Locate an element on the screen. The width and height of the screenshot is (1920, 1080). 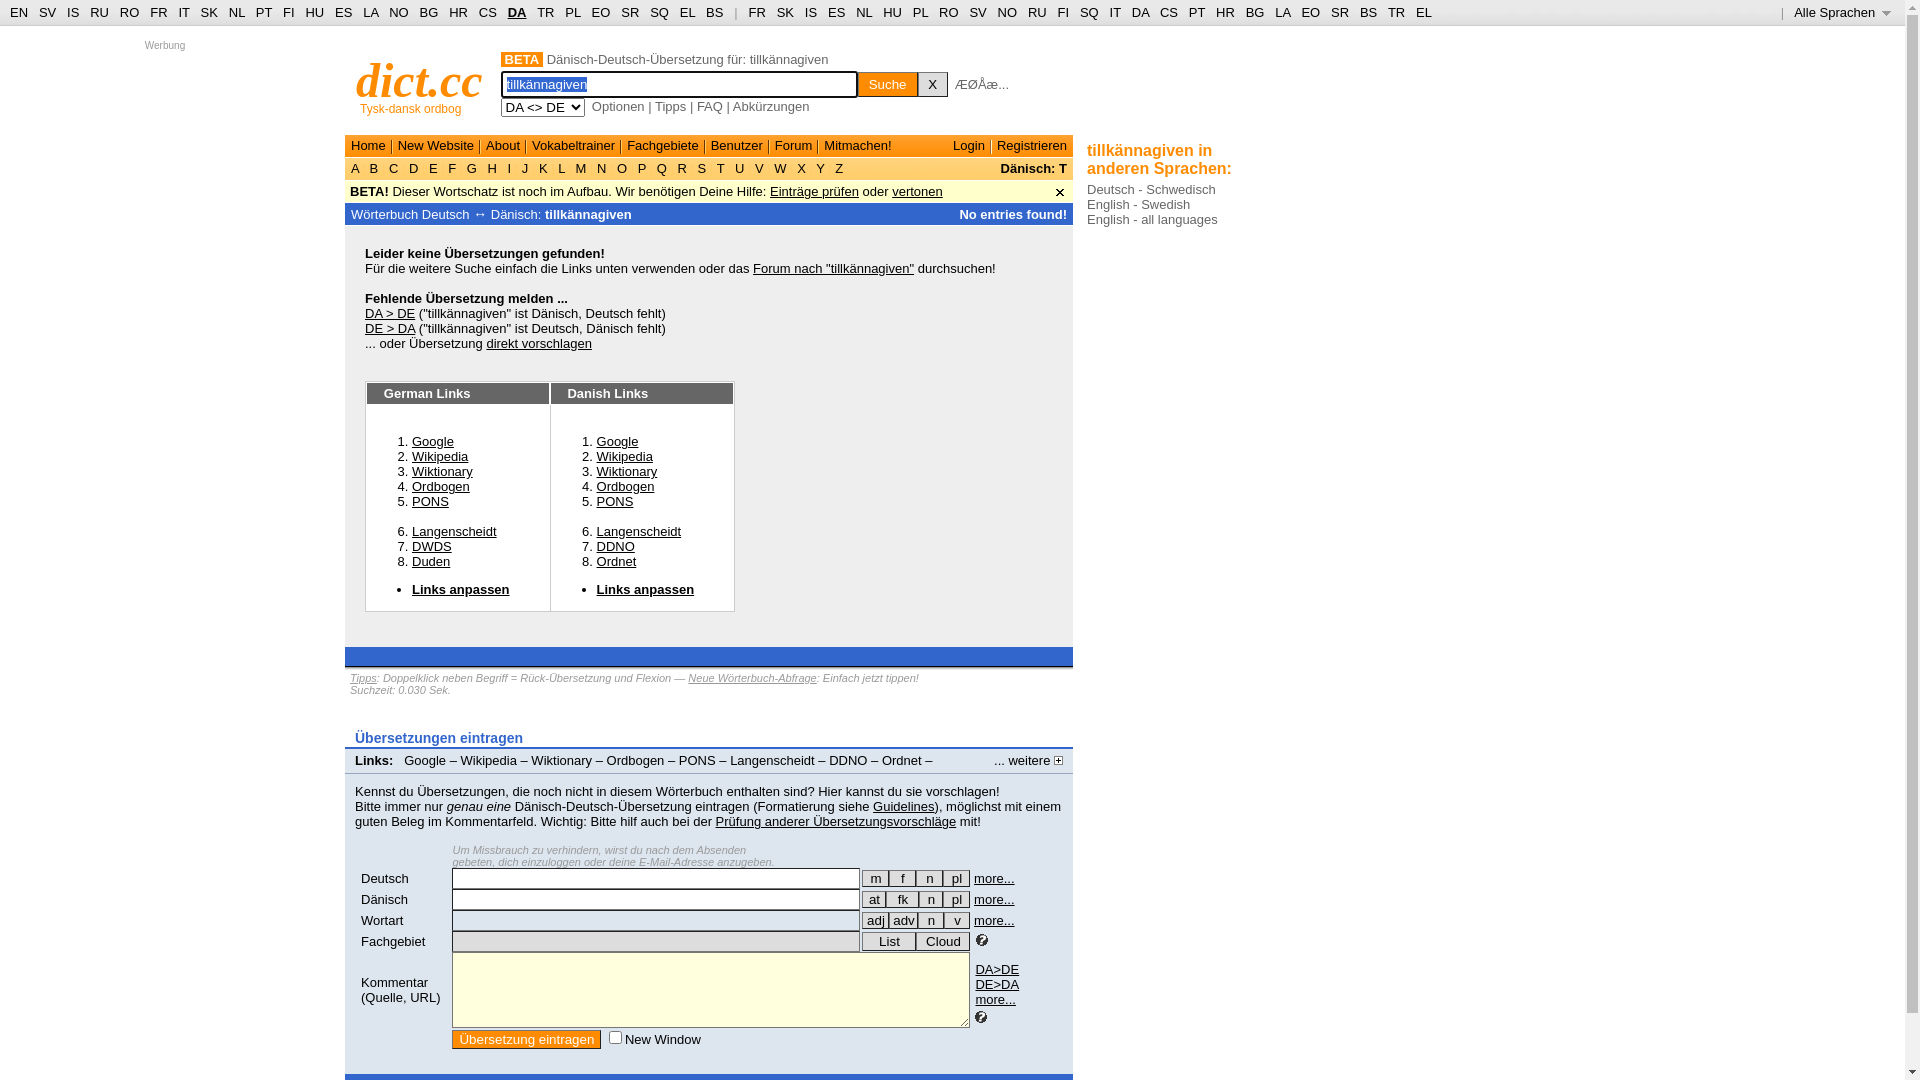
Alle Sprachen  is located at coordinates (1842, 12).